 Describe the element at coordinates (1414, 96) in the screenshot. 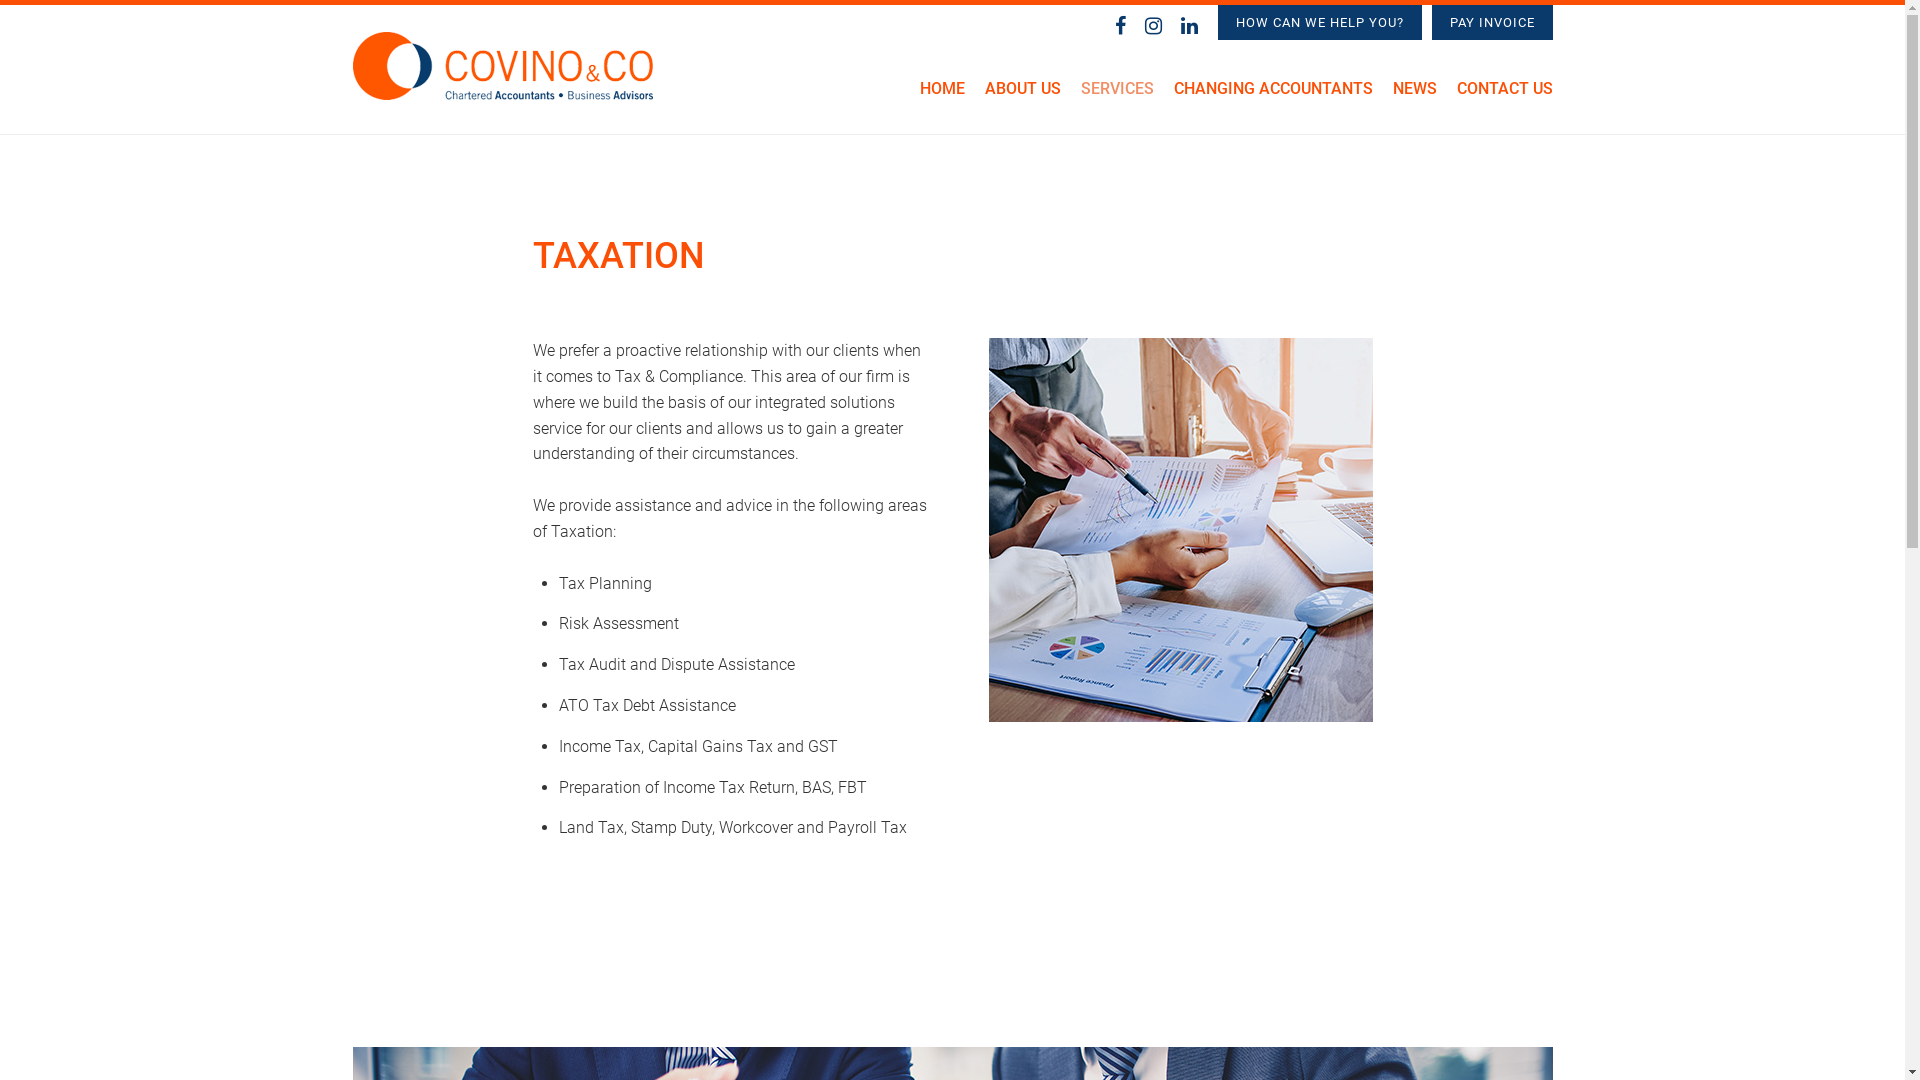

I see `NEWS` at that location.